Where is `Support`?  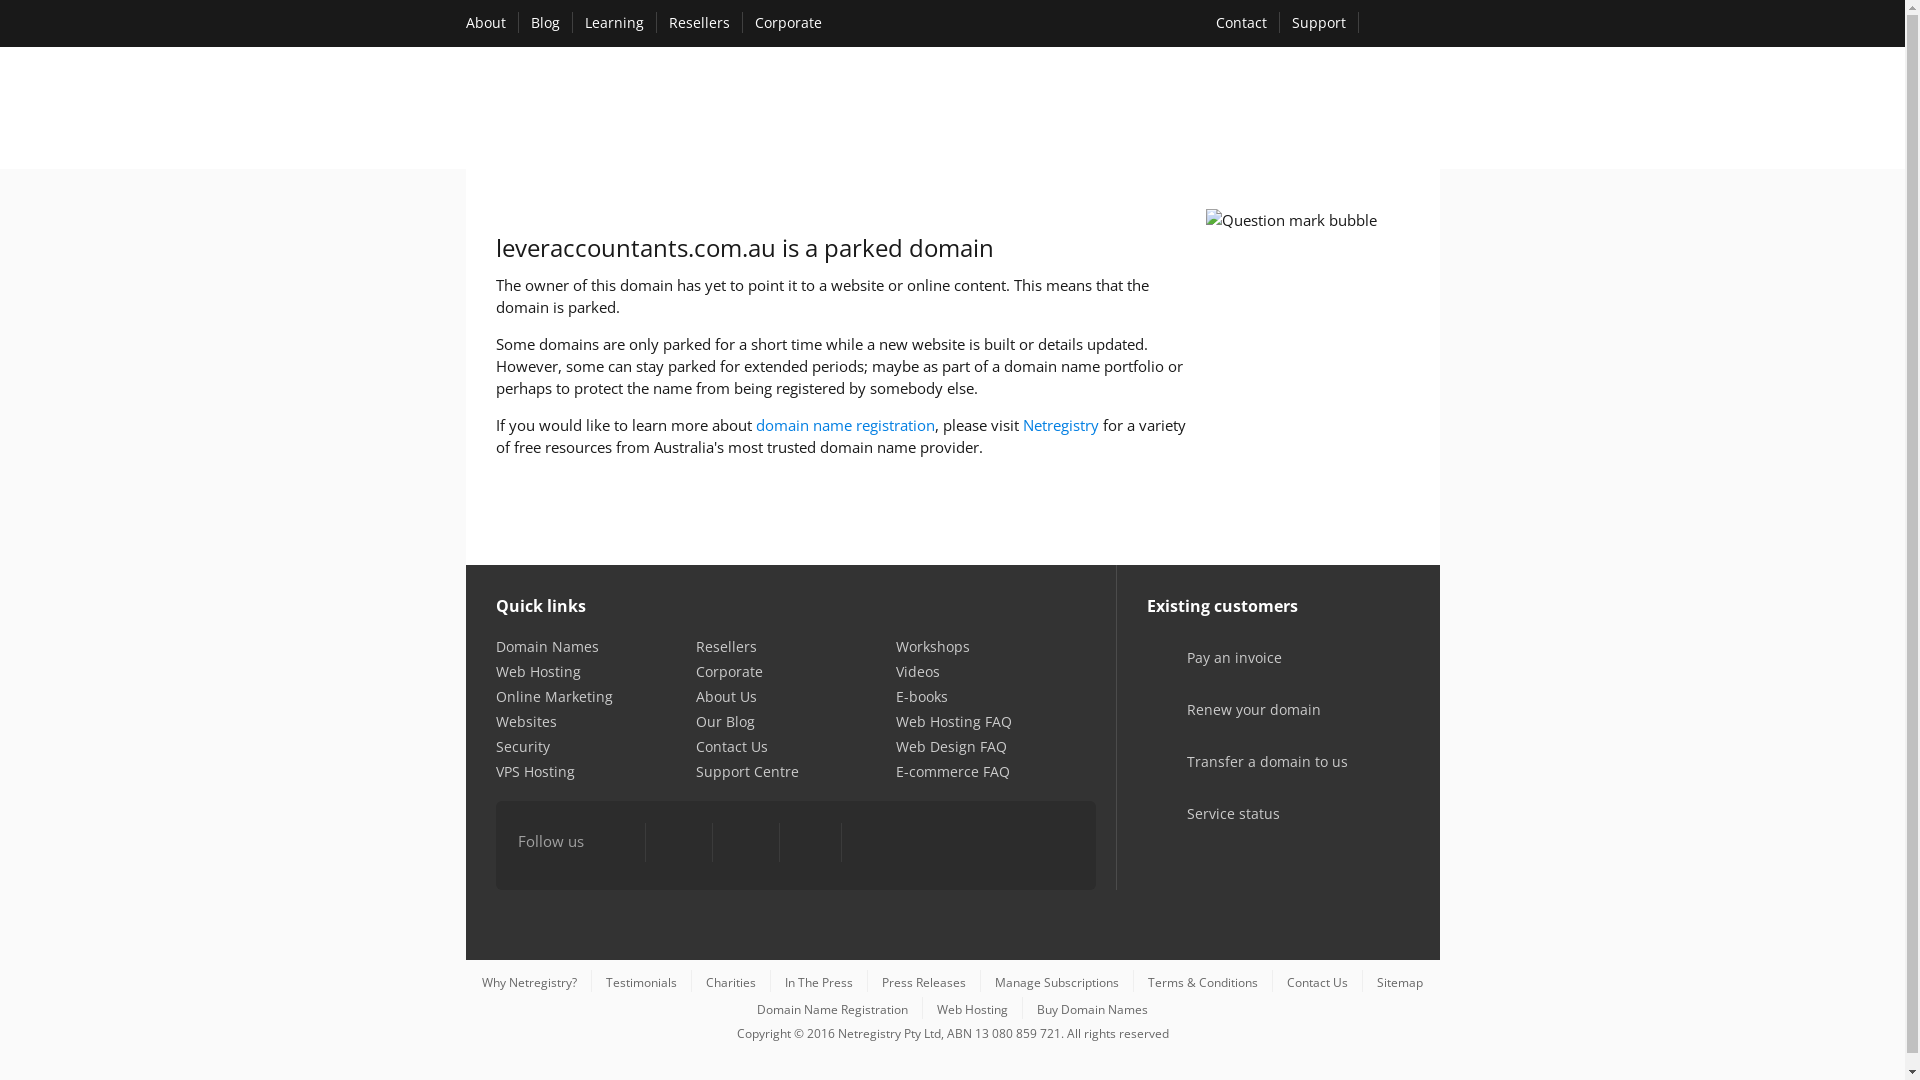
Support is located at coordinates (1319, 22).